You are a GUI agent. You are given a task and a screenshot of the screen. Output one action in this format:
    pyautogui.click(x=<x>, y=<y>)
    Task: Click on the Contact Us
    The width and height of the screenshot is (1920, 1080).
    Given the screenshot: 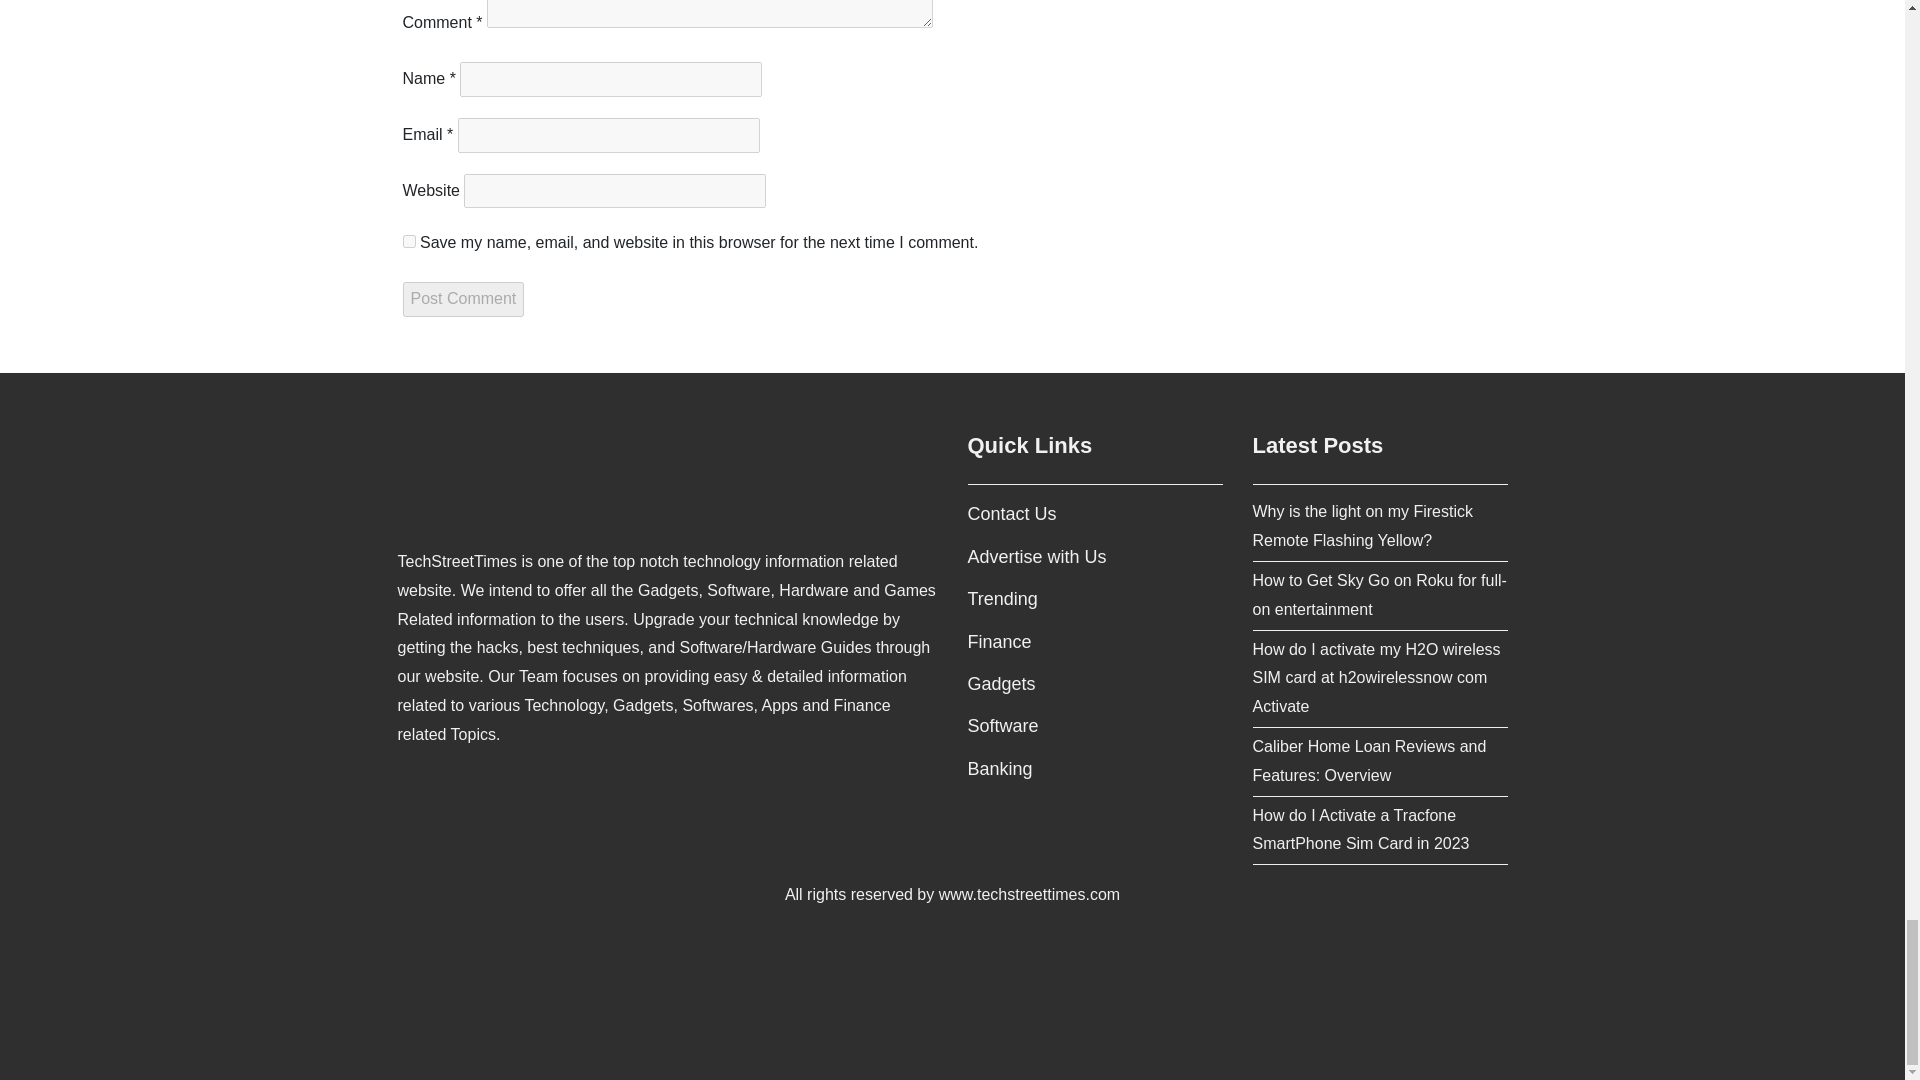 What is the action you would take?
    pyautogui.click(x=1012, y=514)
    